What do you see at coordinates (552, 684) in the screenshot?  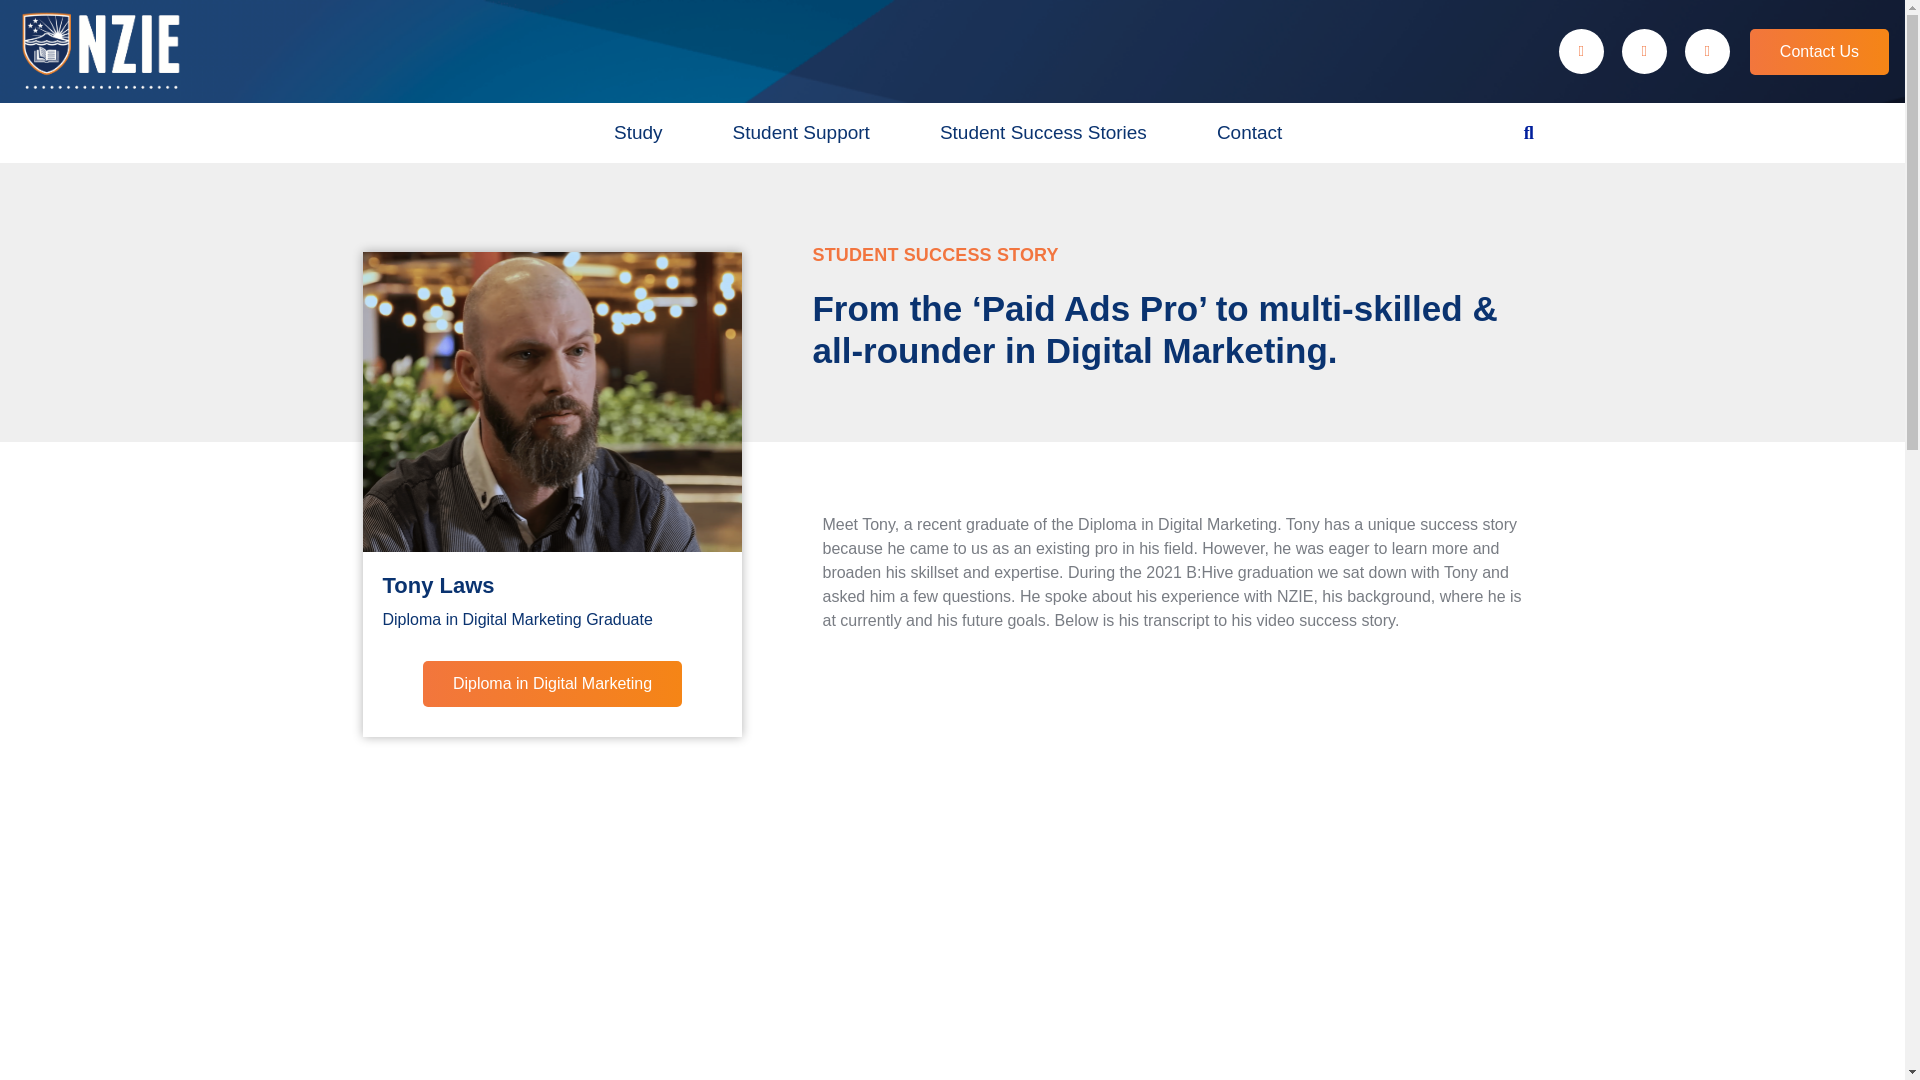 I see `Instagram` at bounding box center [552, 684].